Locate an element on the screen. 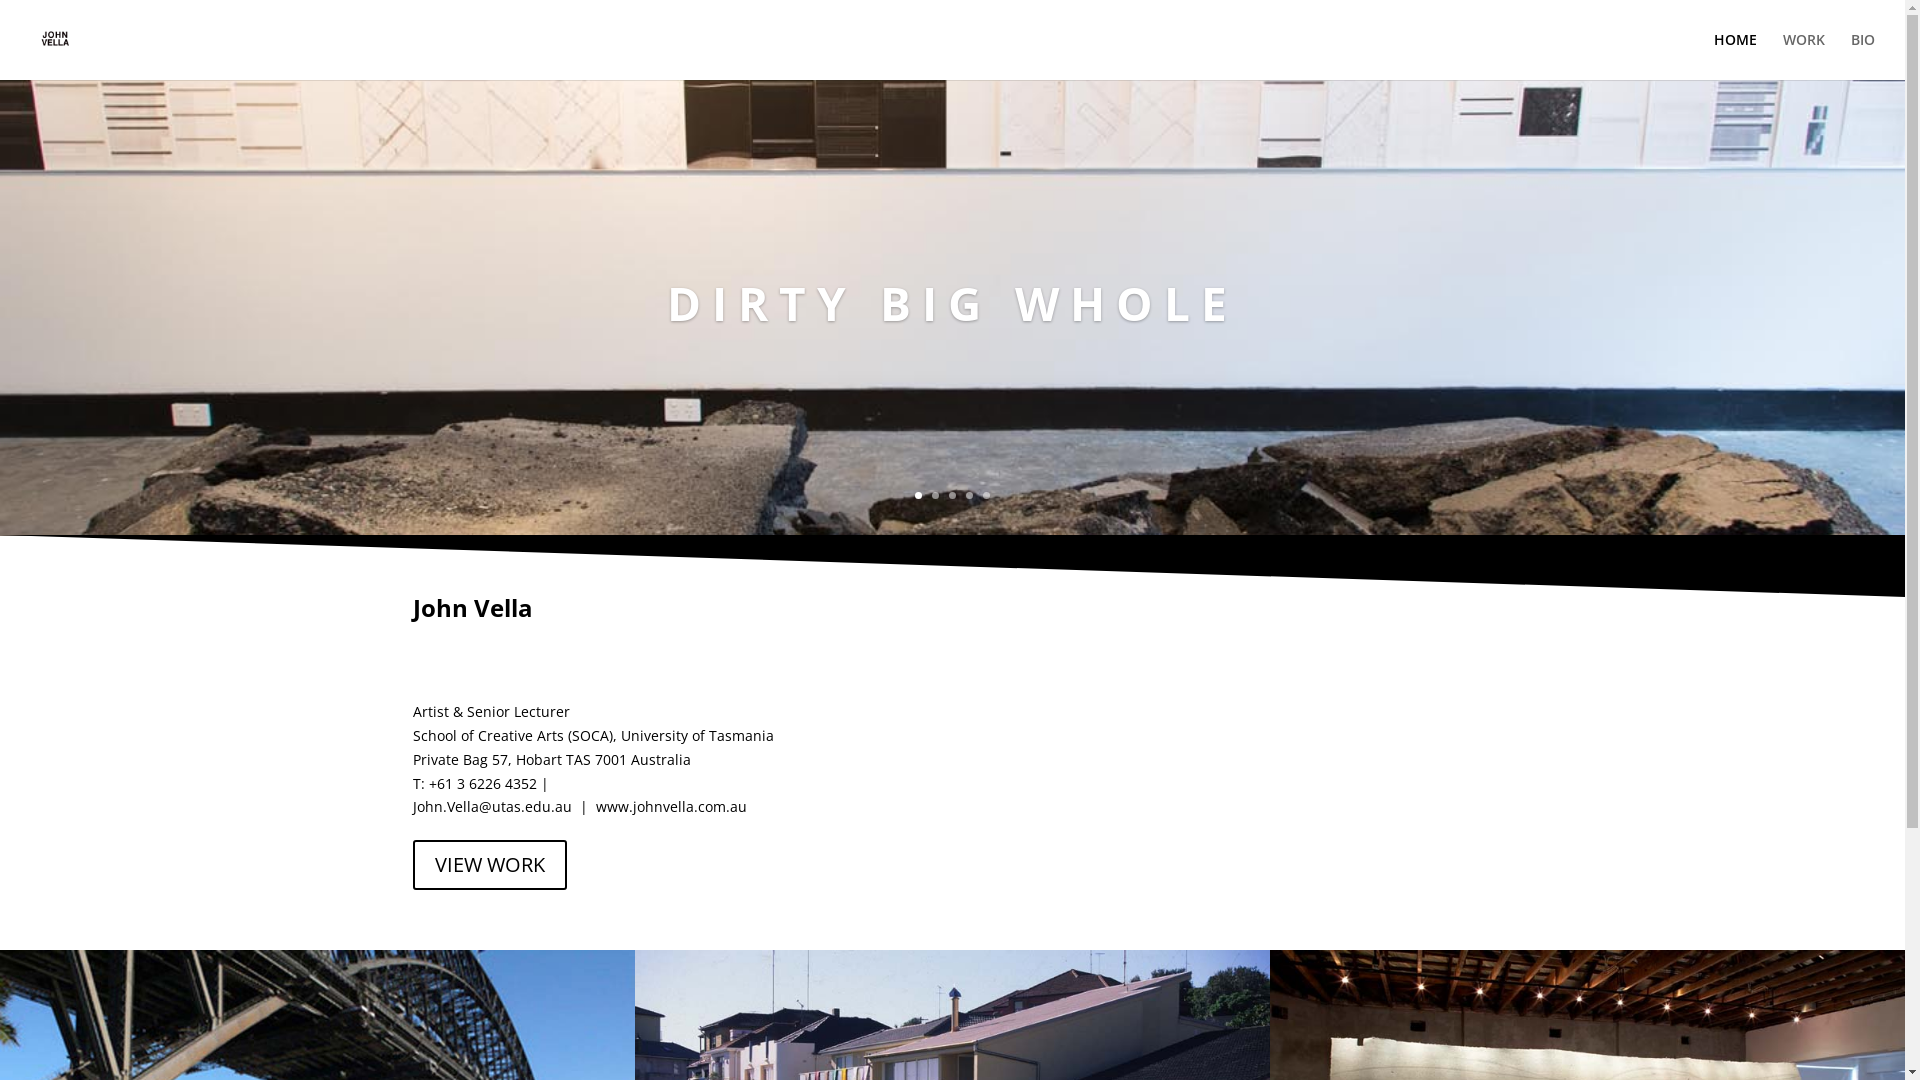  www.johnvella.com.au is located at coordinates (672, 806).